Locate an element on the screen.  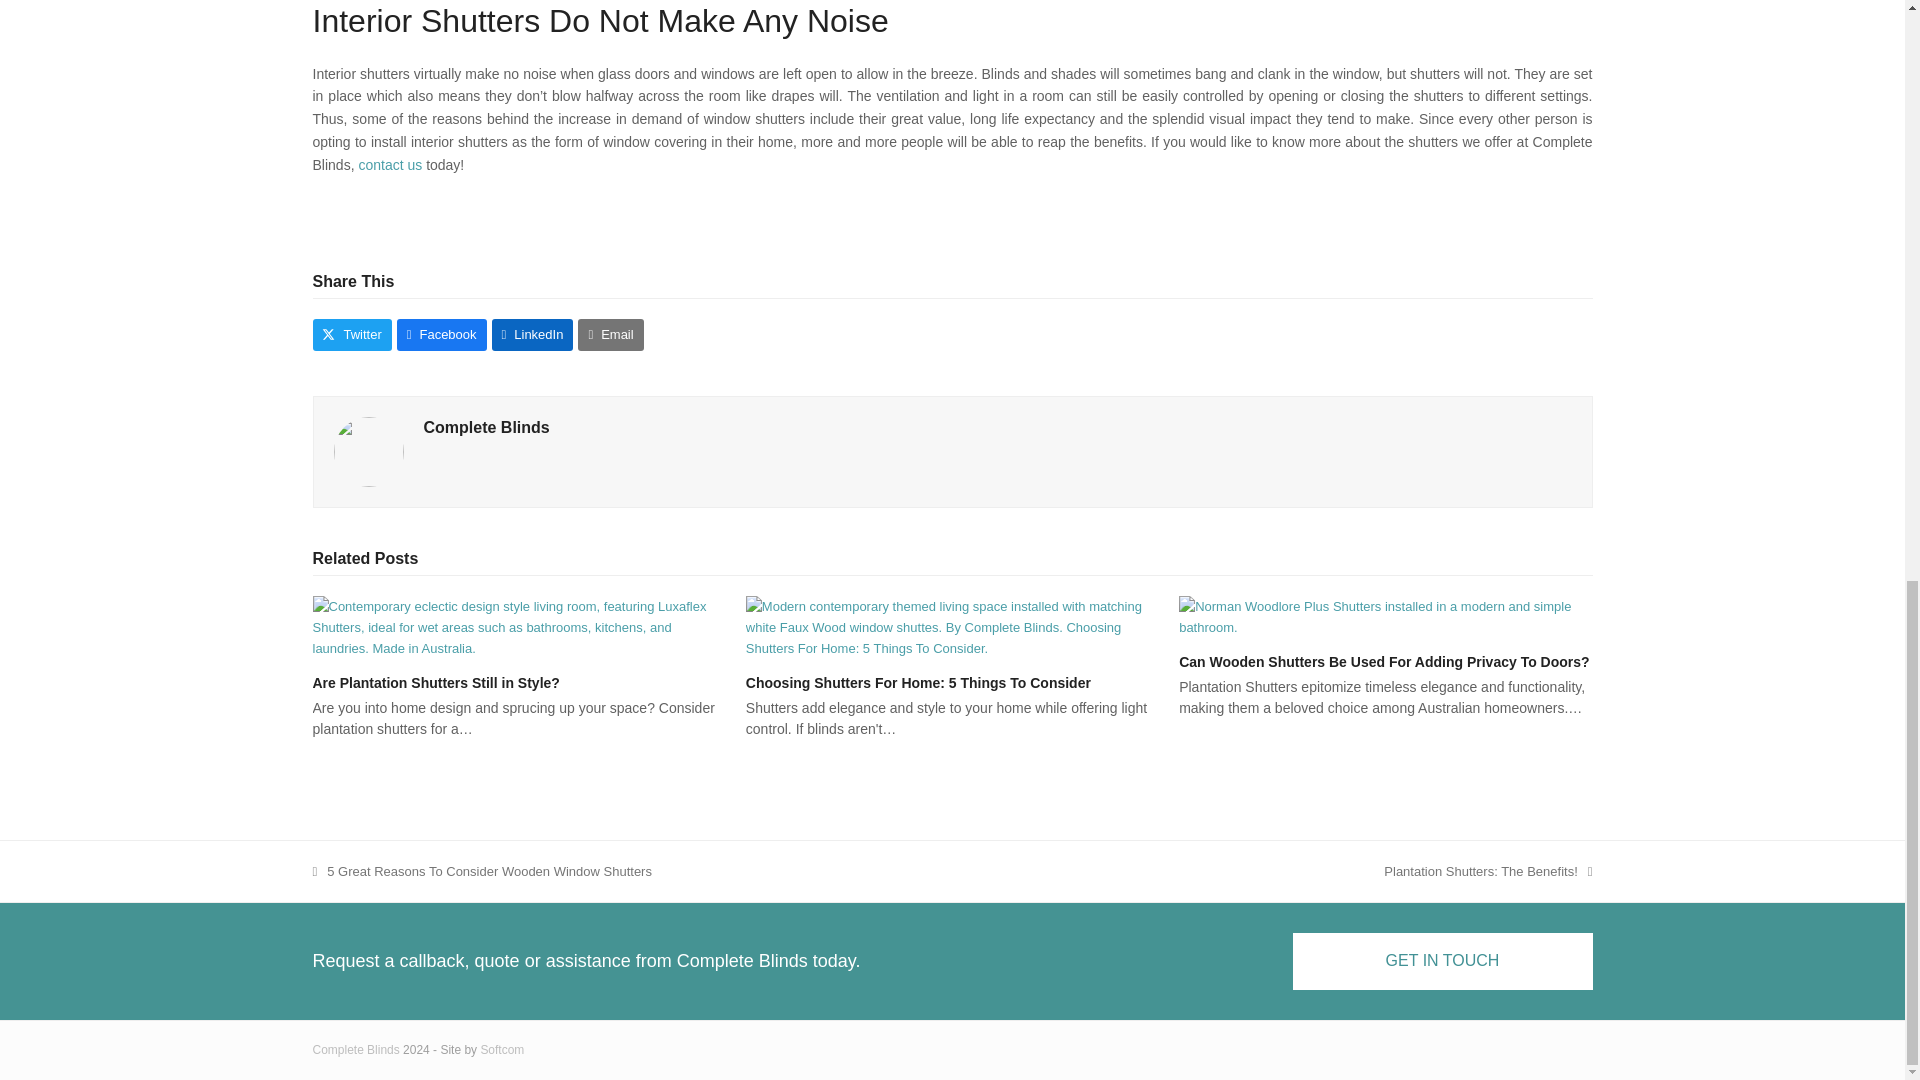
Choosing Shutters For Home: 5 Things To Consider is located at coordinates (1488, 871).